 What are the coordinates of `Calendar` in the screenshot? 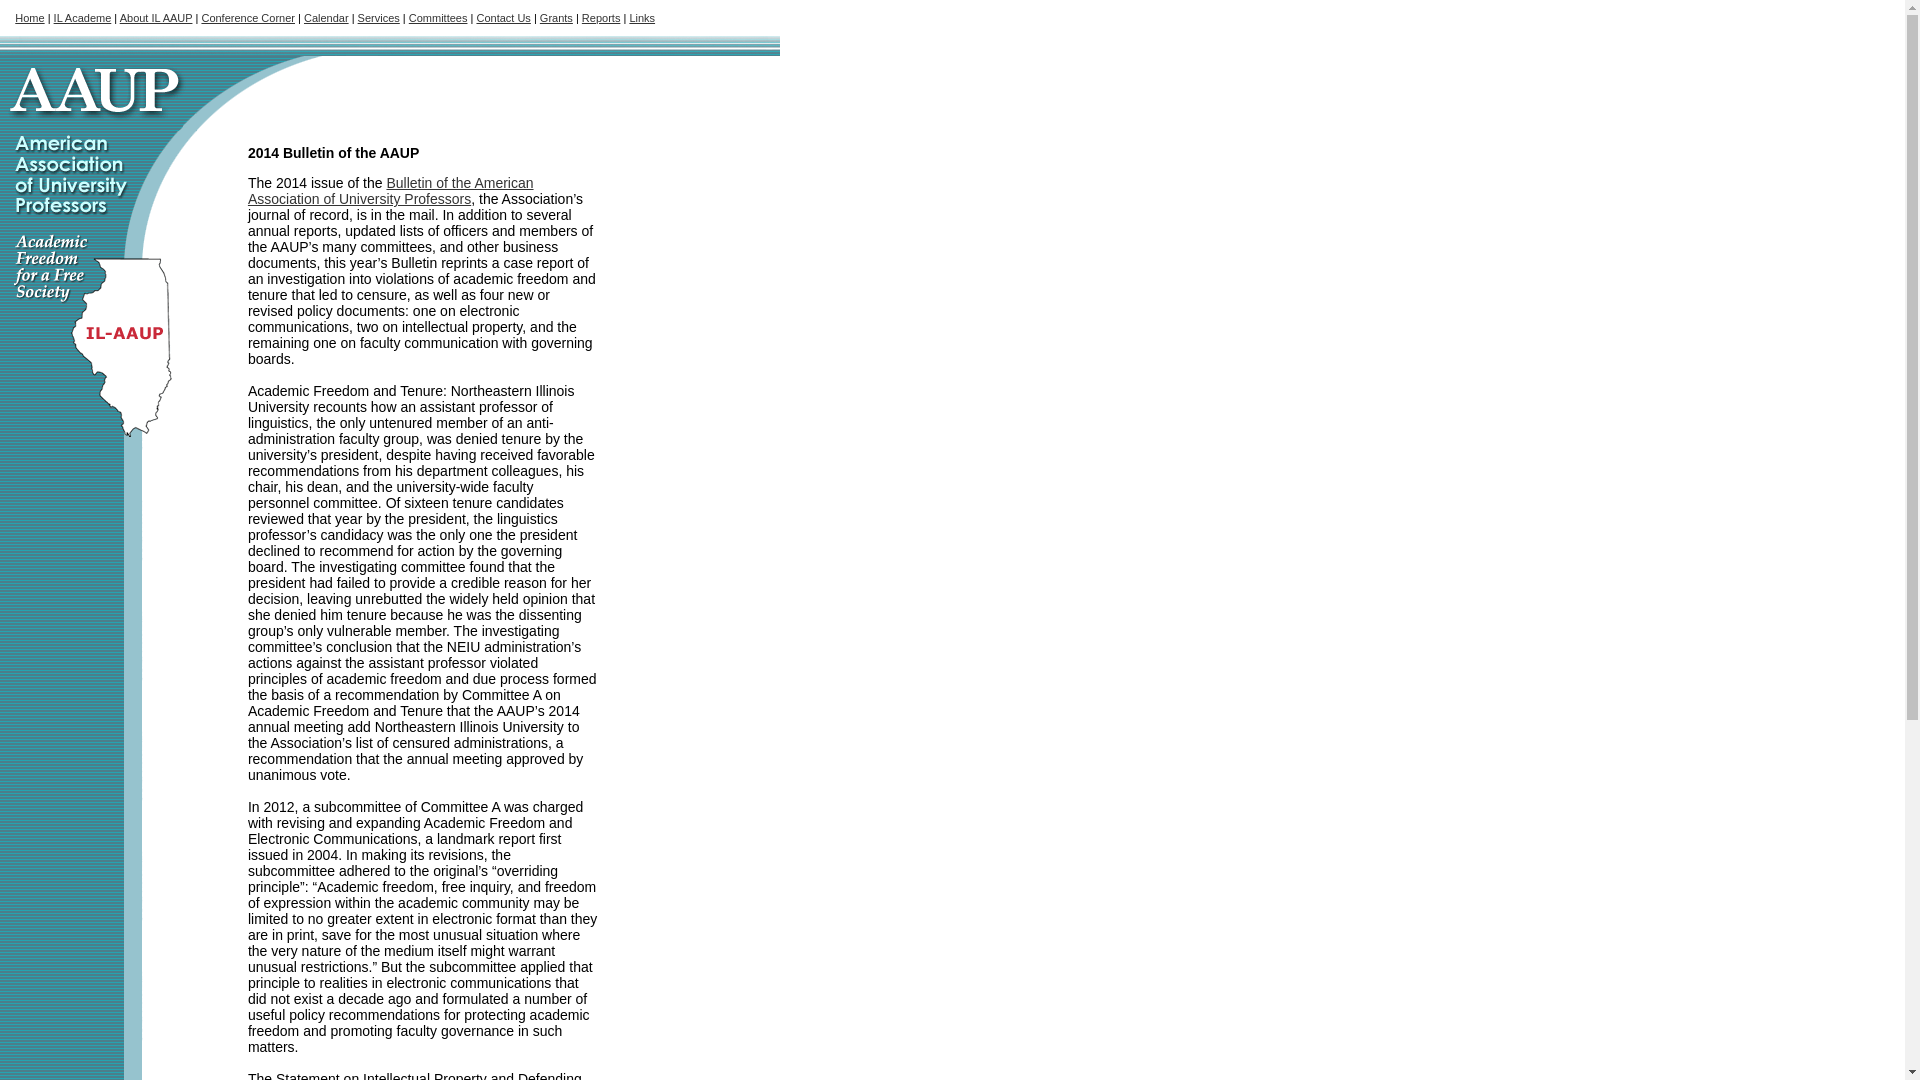 It's located at (326, 17).